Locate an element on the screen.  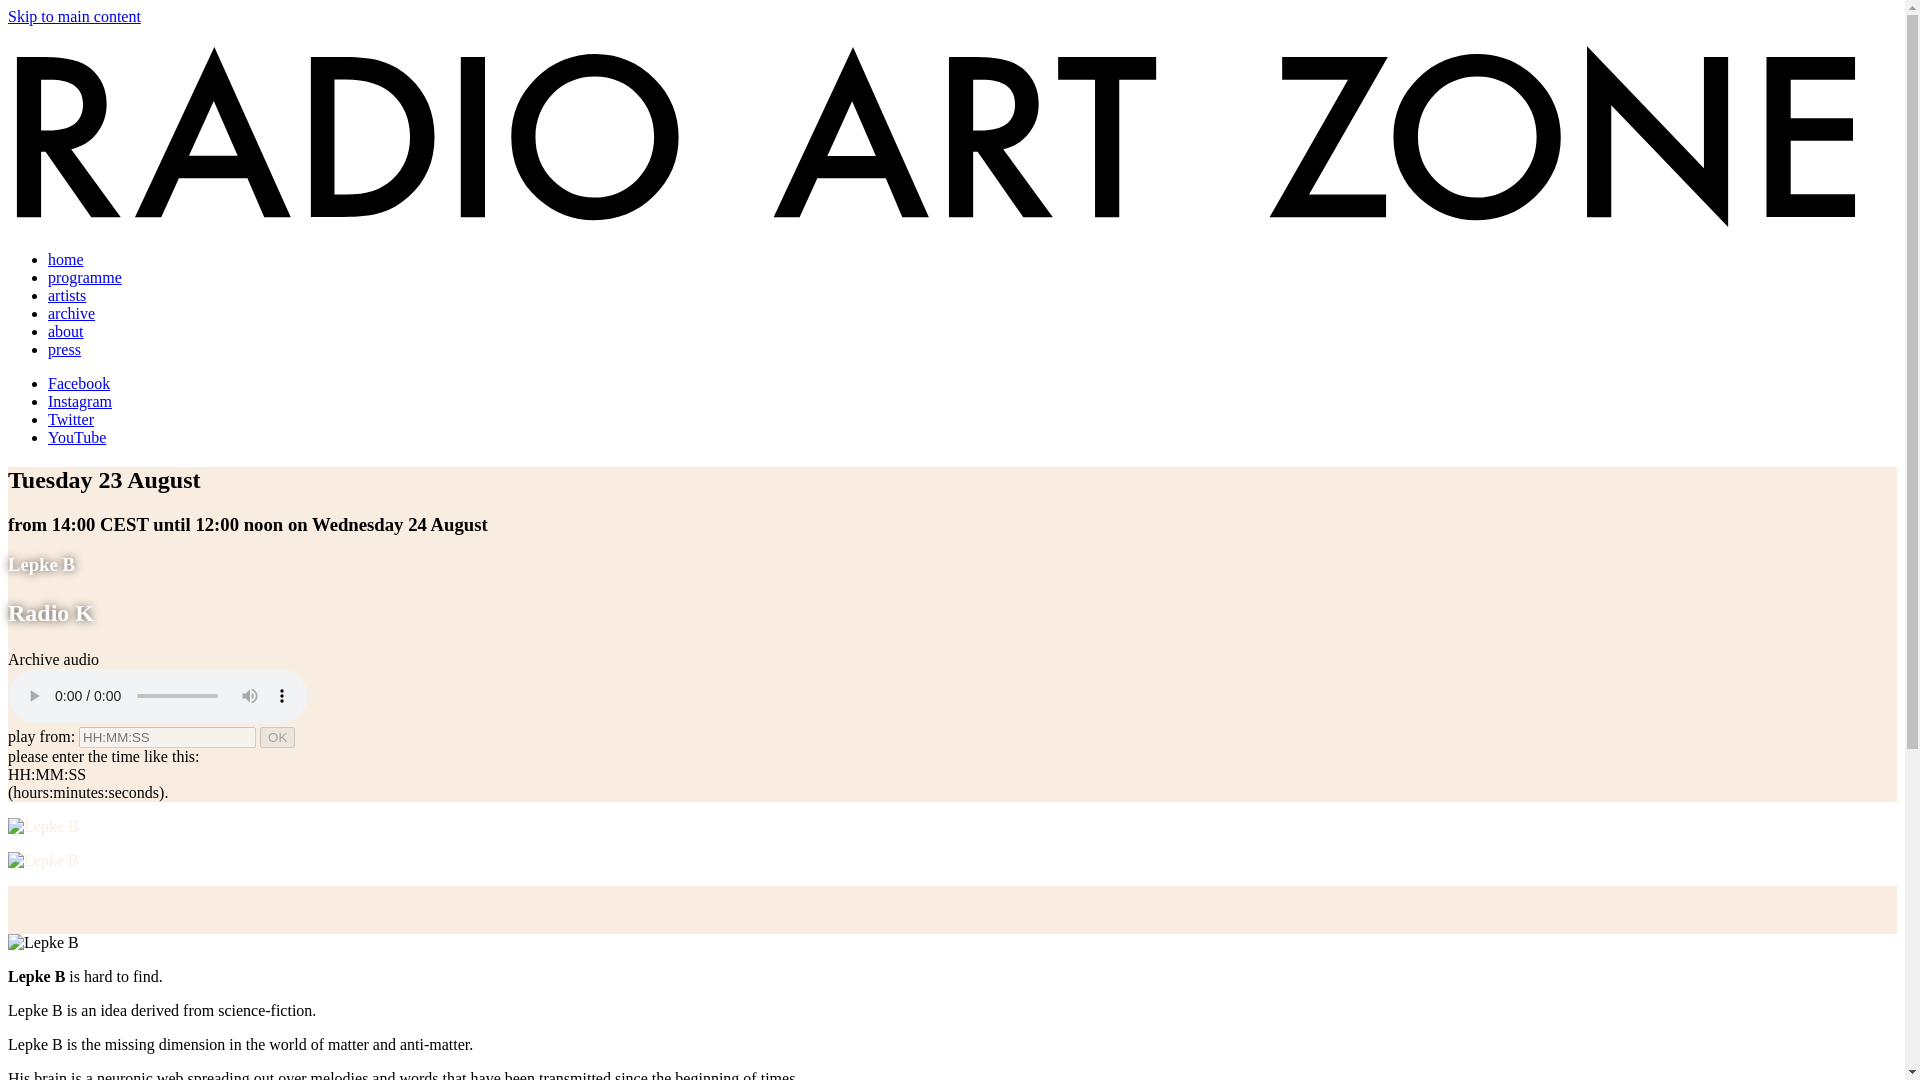
YouTube is located at coordinates (76, 437).